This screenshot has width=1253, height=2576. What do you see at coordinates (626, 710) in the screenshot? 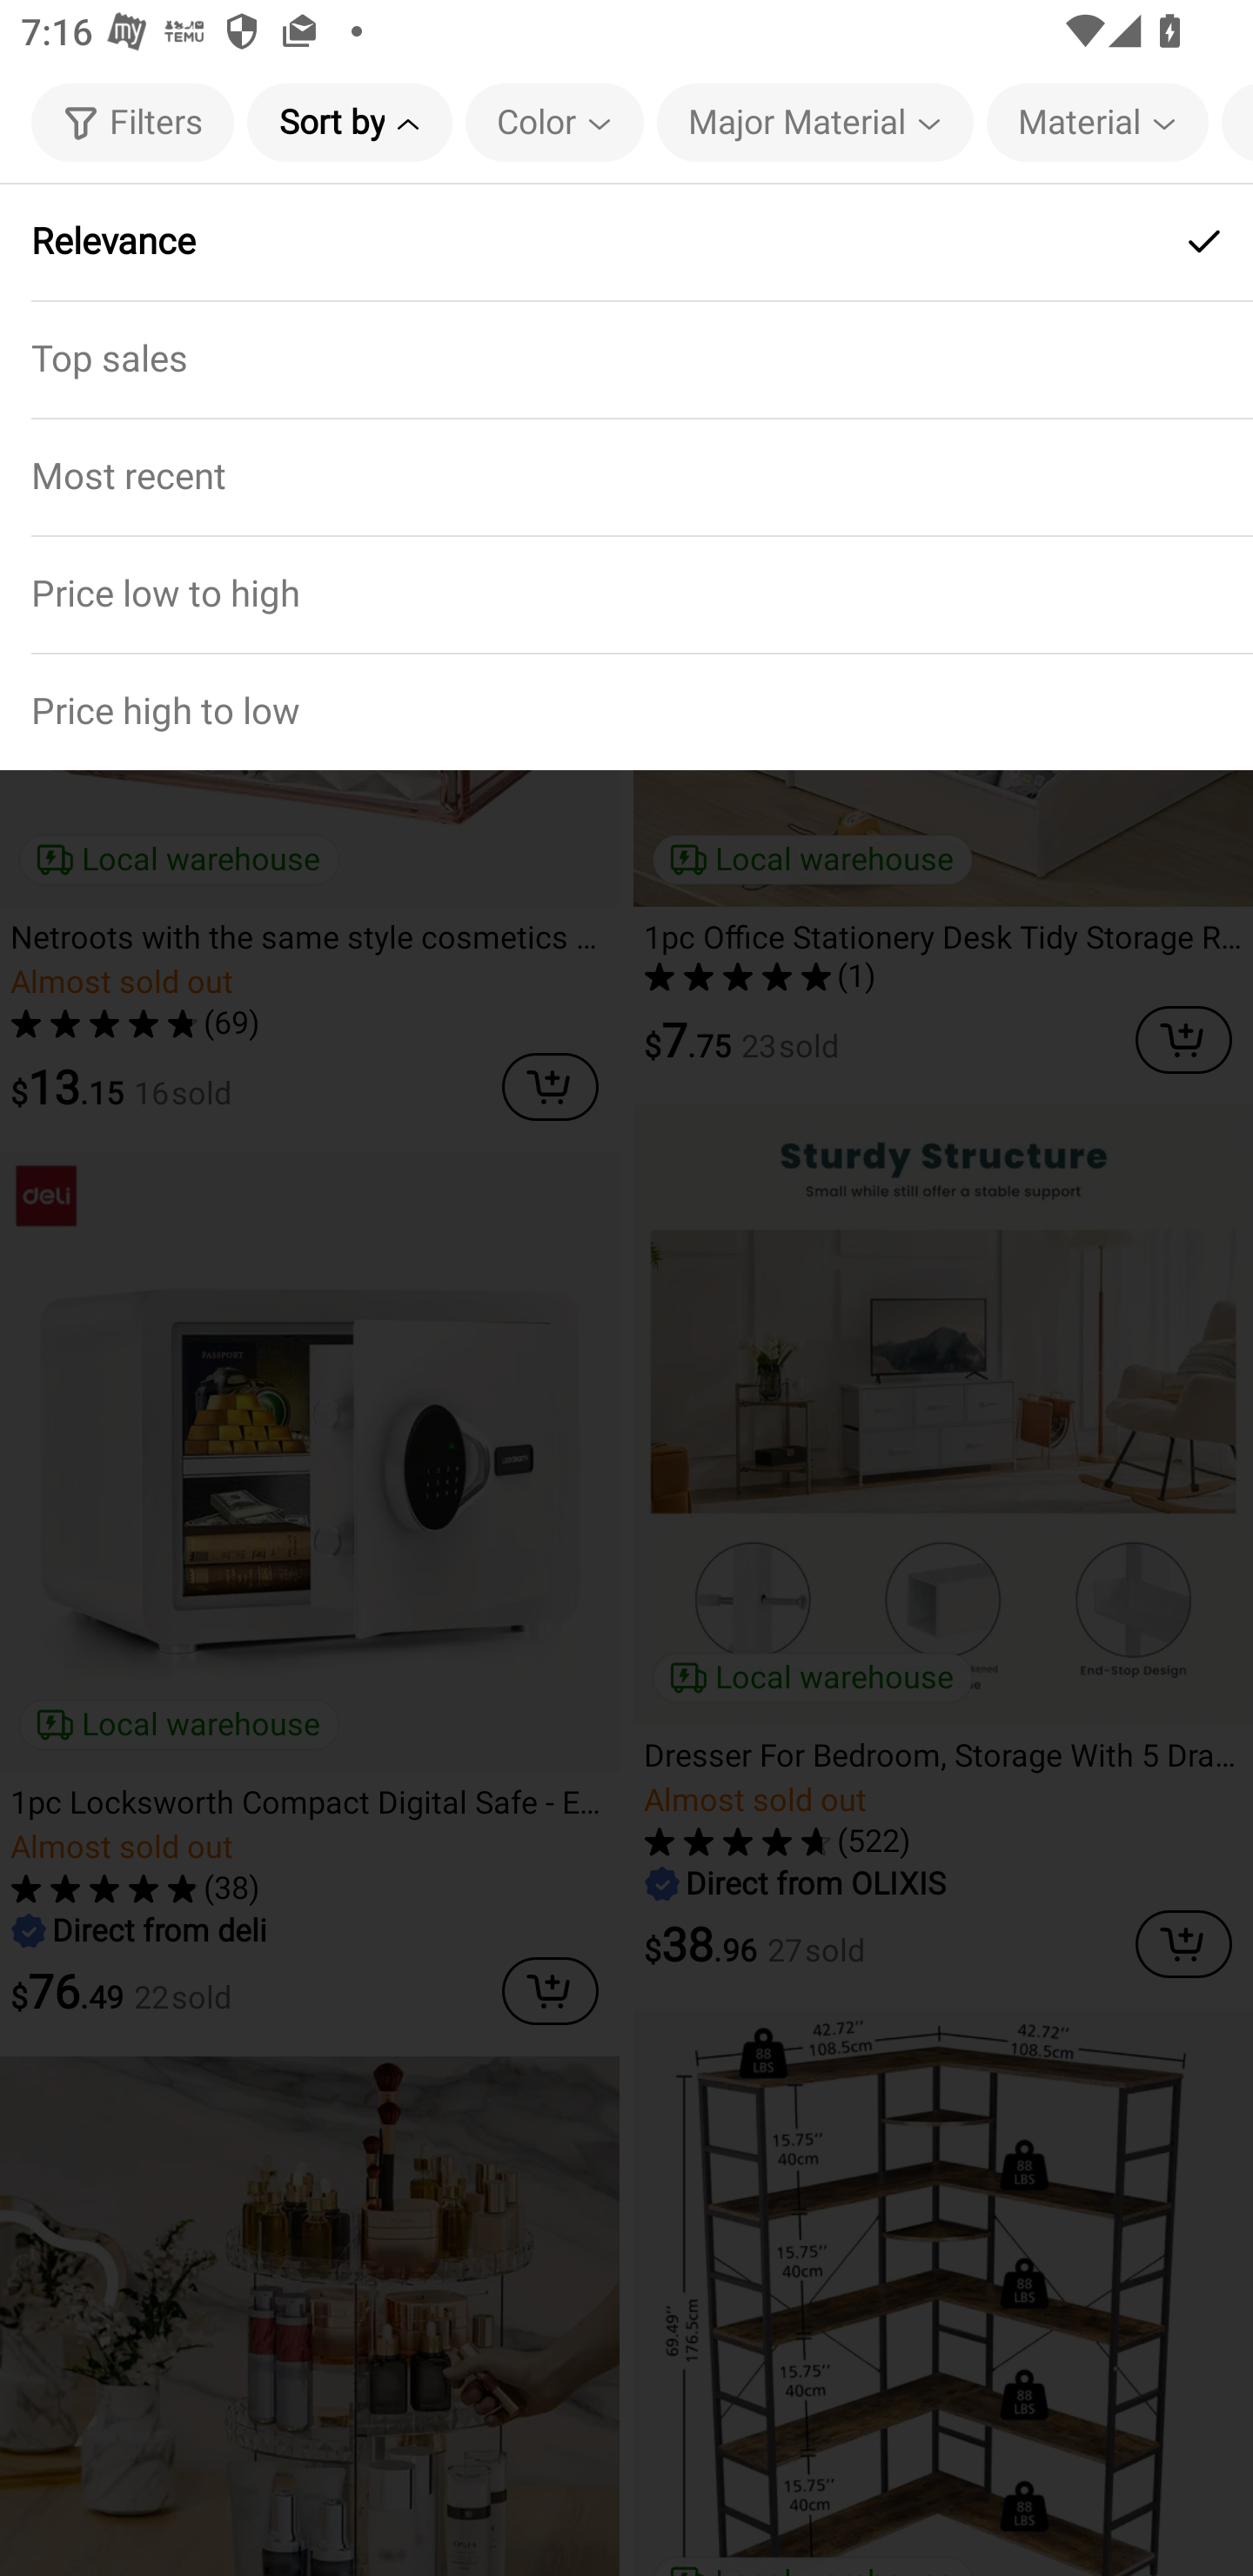
I see `Price high to low` at bounding box center [626, 710].